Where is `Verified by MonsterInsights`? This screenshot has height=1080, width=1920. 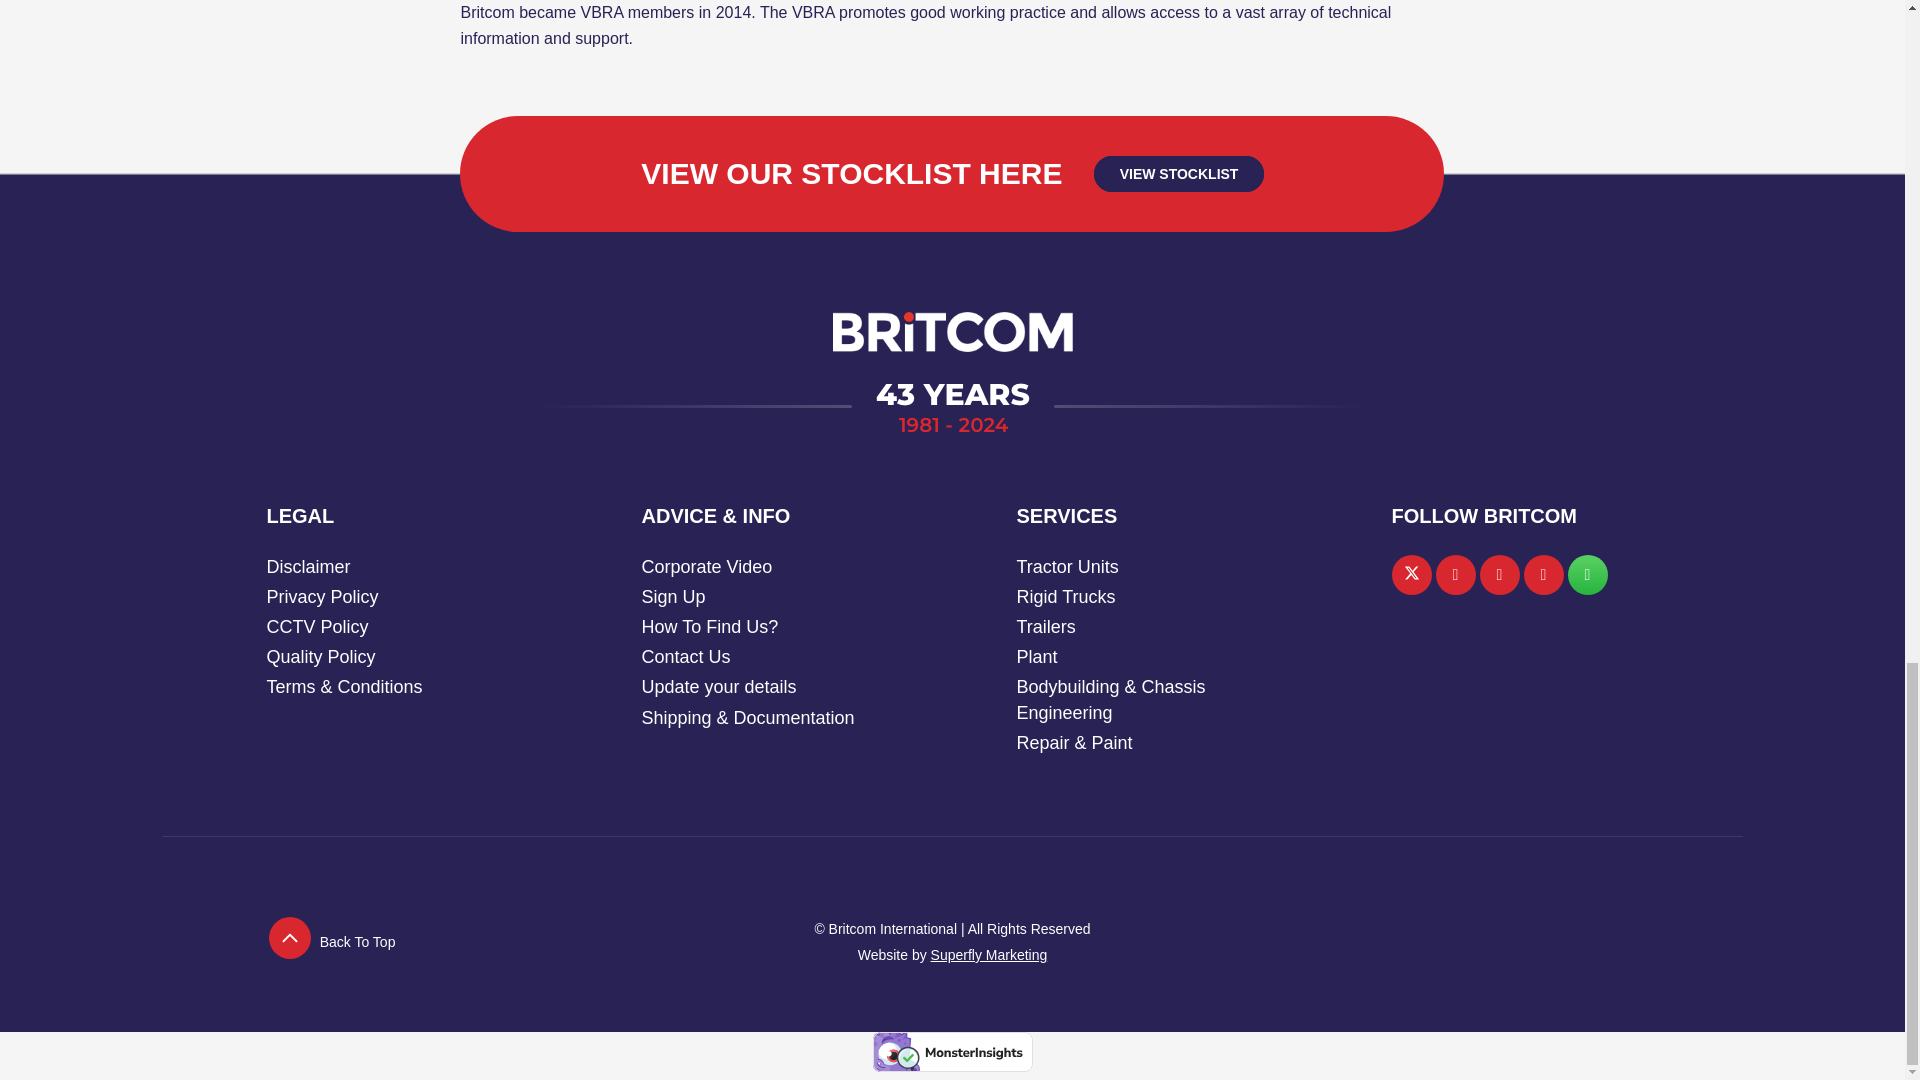
Verified by MonsterInsights is located at coordinates (952, 1052).